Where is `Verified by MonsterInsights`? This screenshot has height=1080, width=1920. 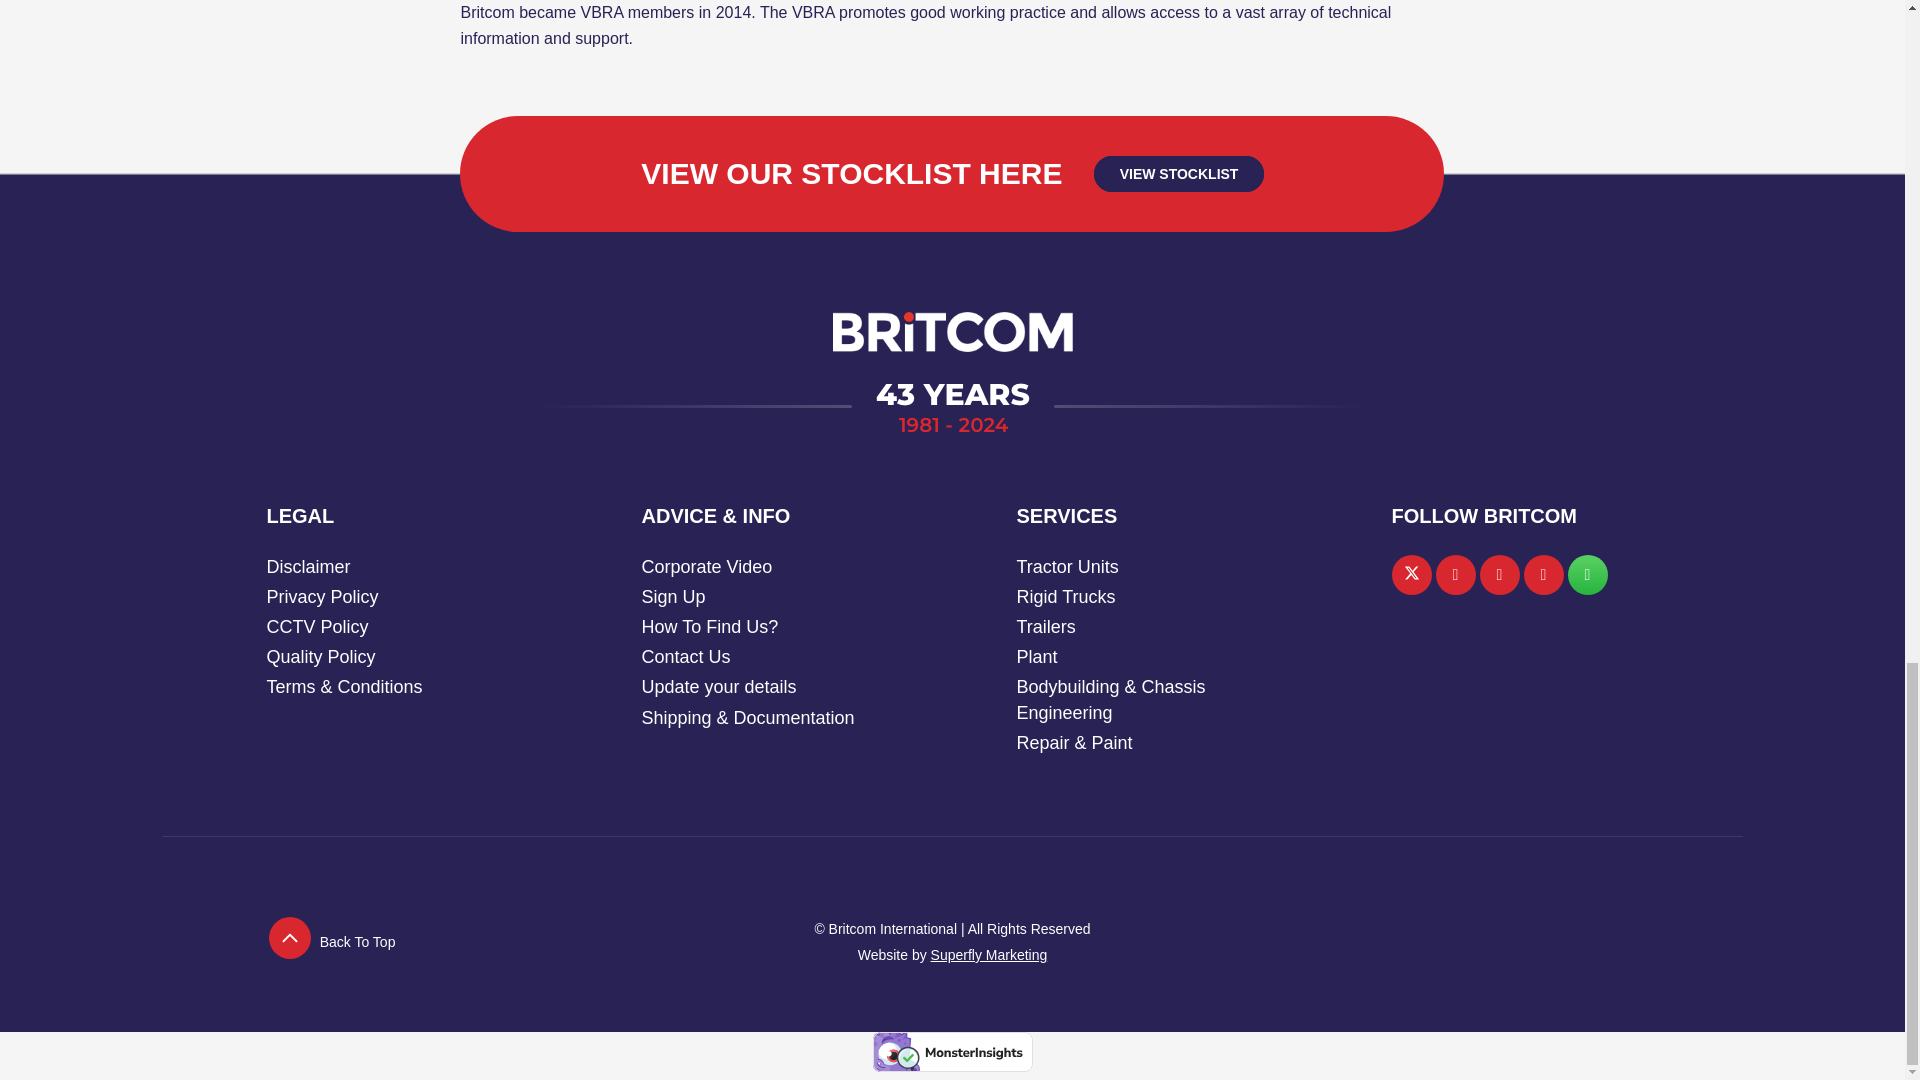
Verified by MonsterInsights is located at coordinates (952, 1052).